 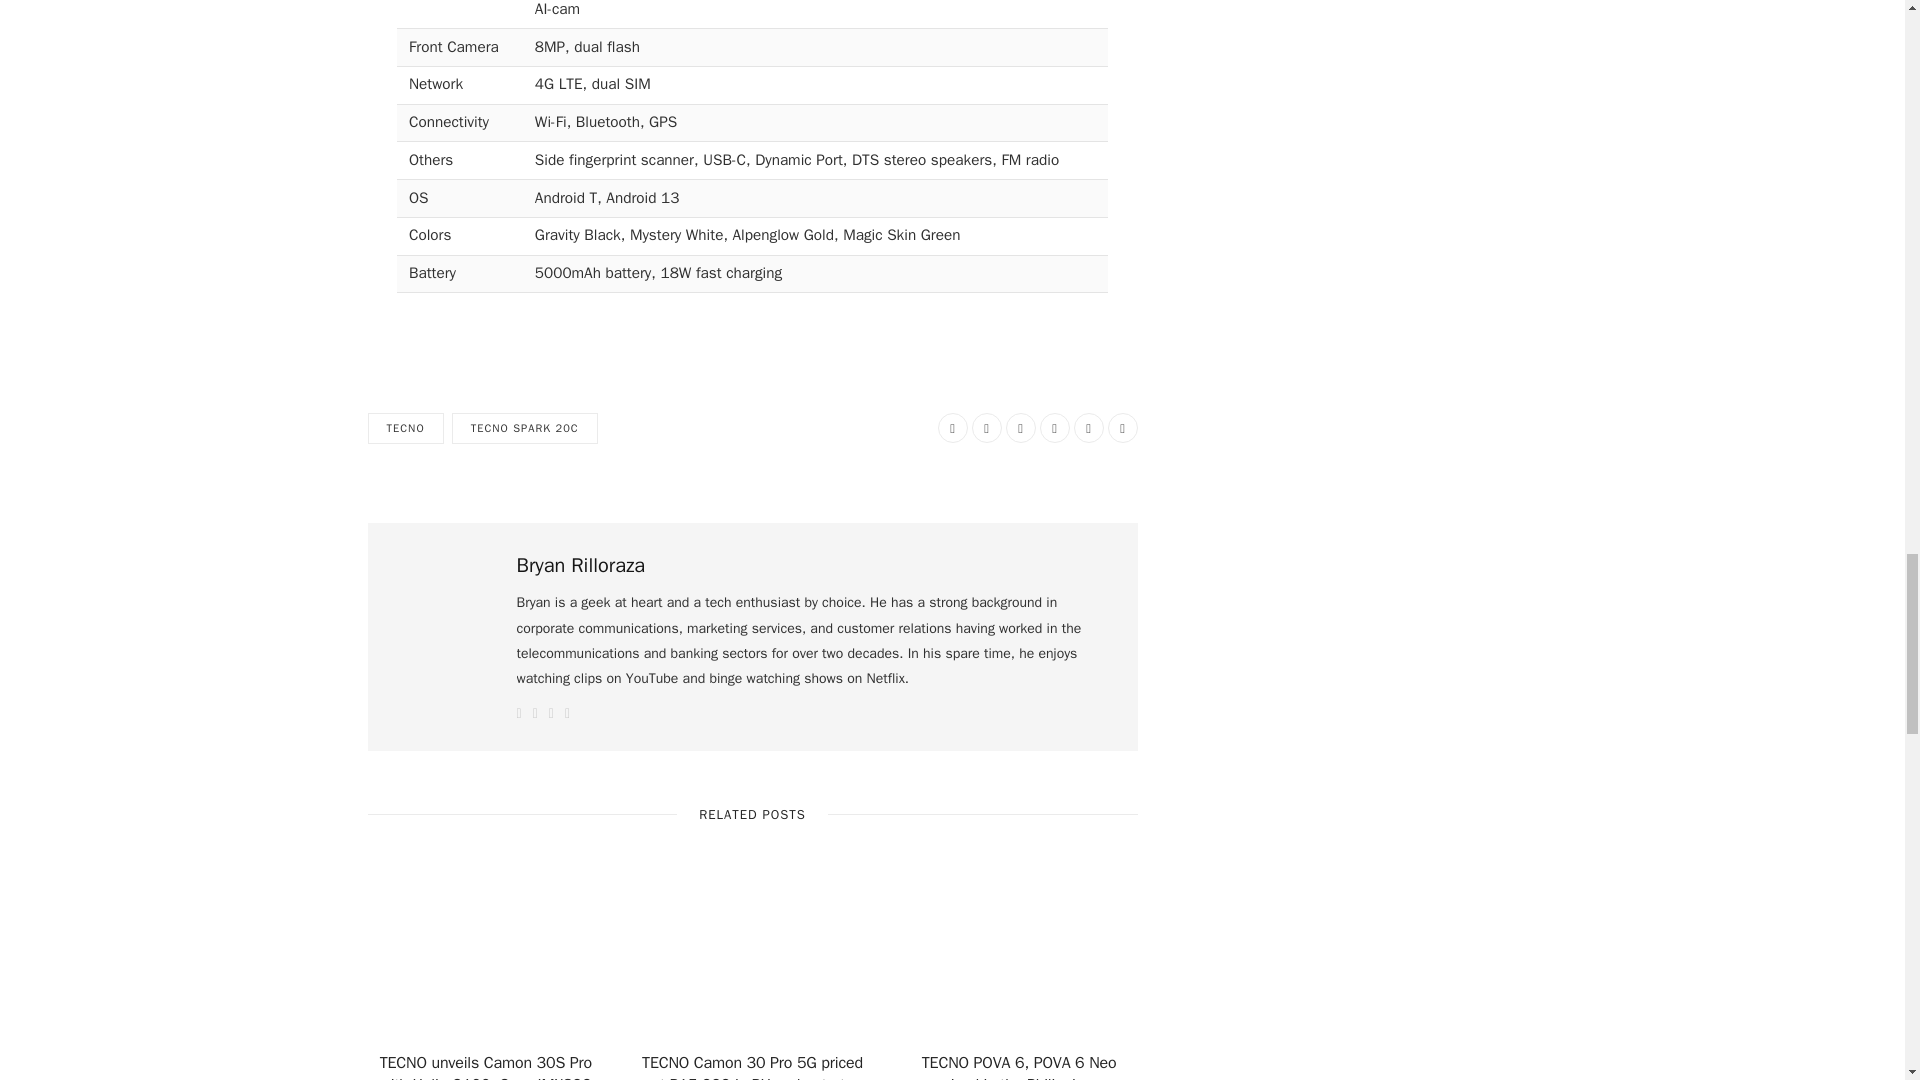 I want to click on Bryan Rilloraza, so click(x=580, y=565).